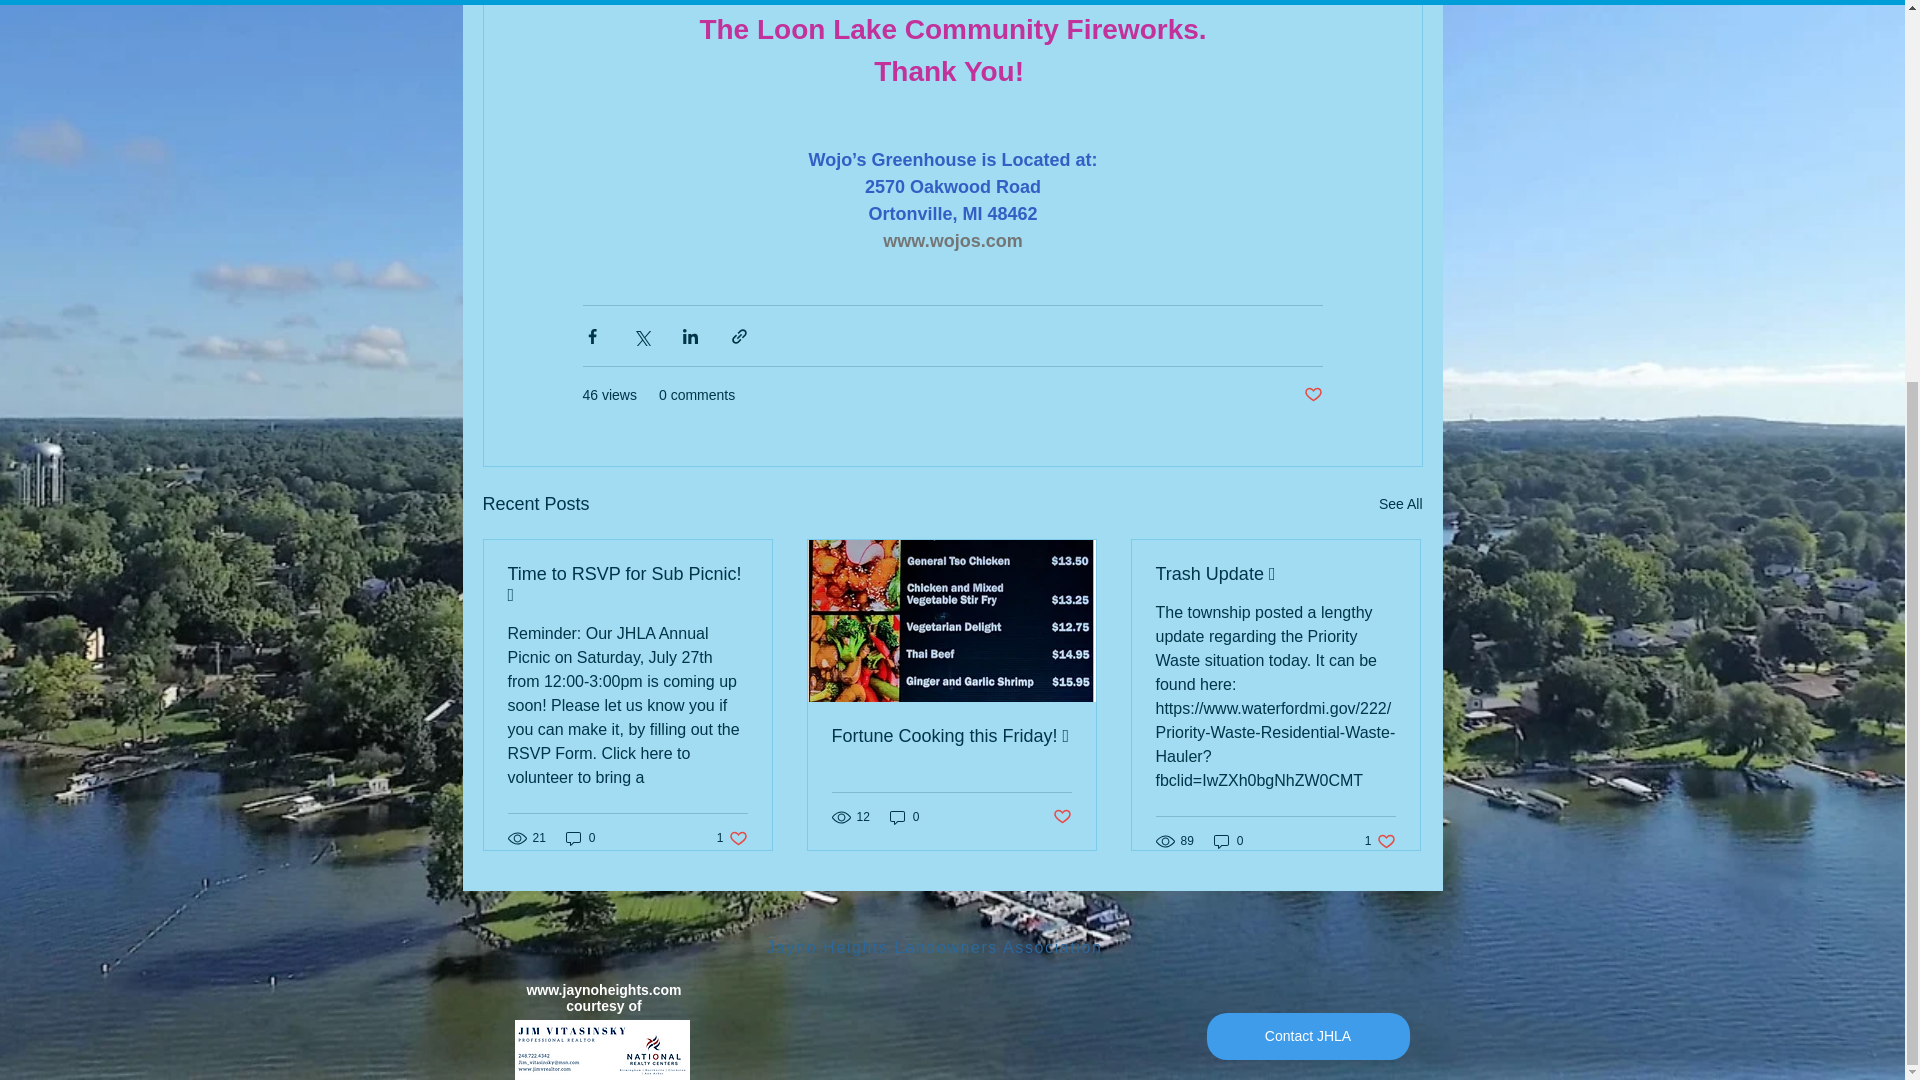 Image resolution: width=1920 pixels, height=1080 pixels. Describe the element at coordinates (580, 837) in the screenshot. I see `0` at that location.